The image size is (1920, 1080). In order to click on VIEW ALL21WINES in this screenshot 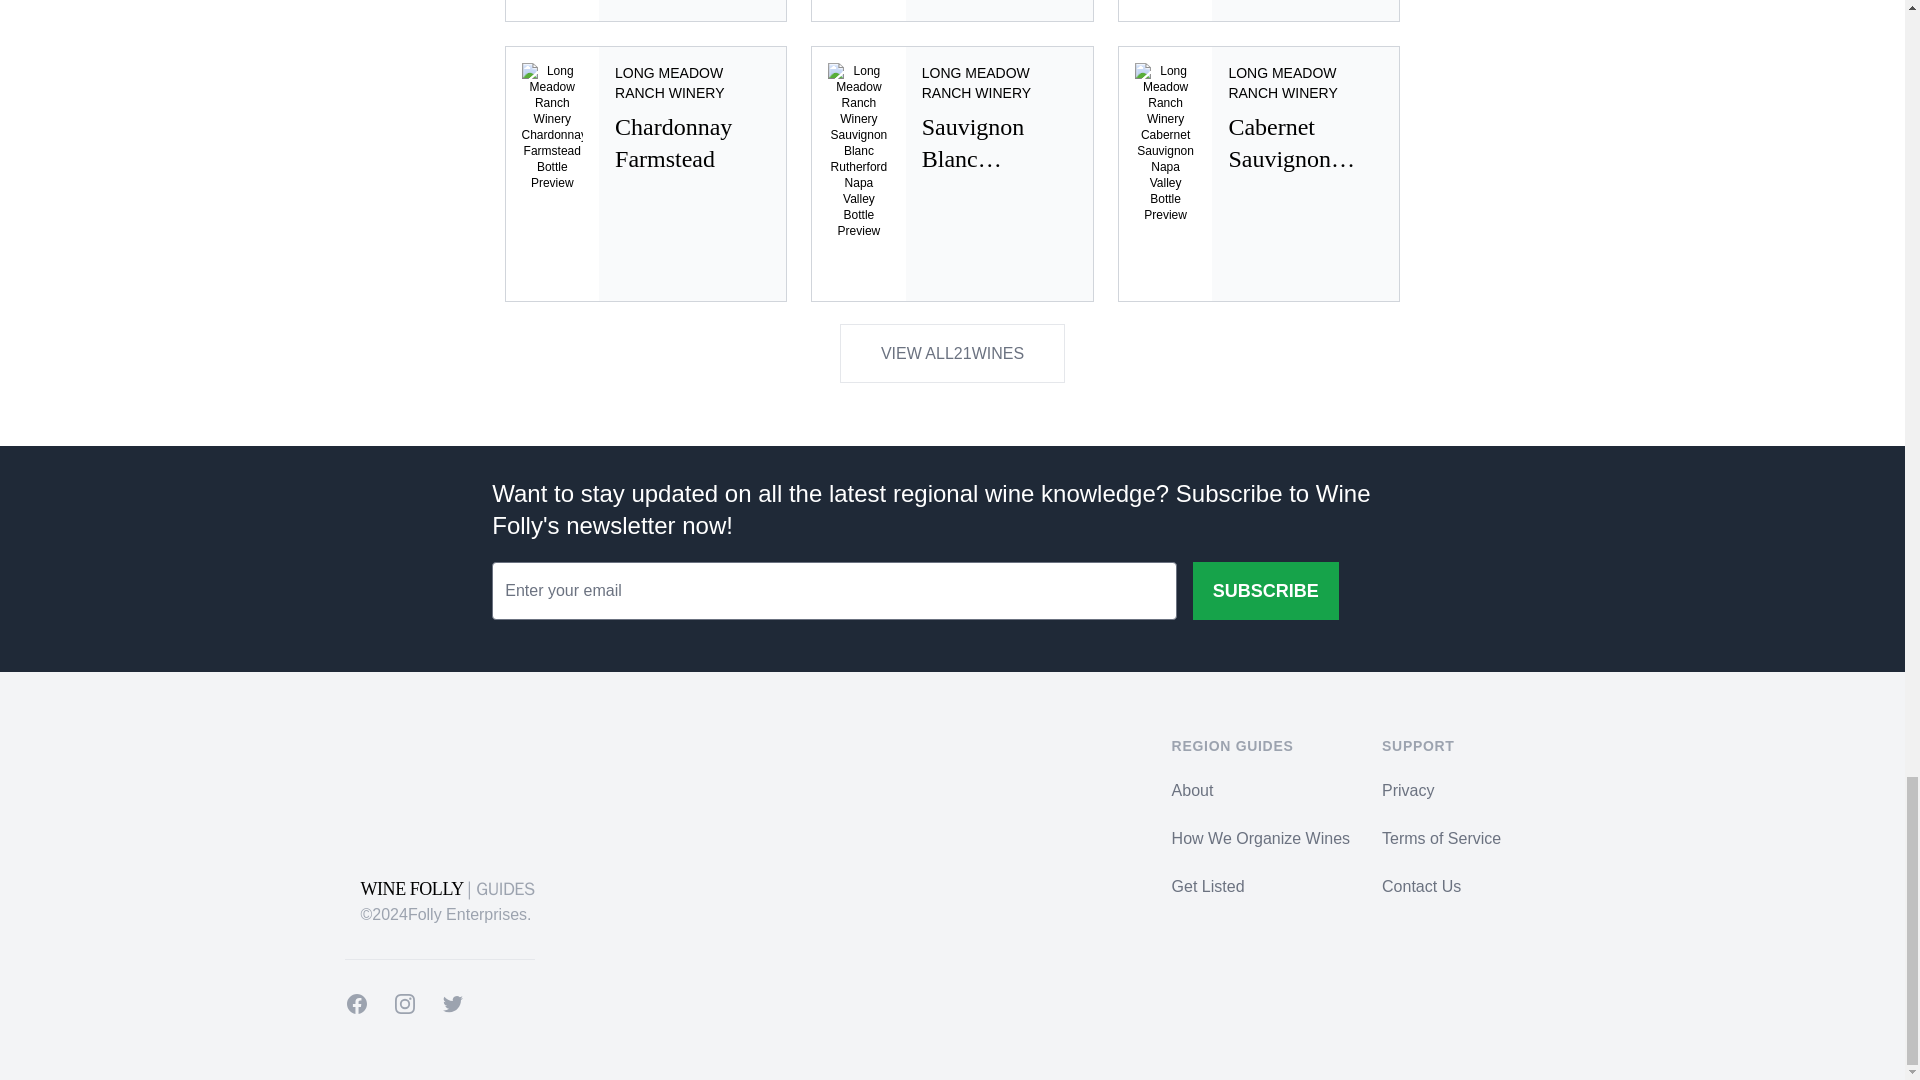, I will do `click(645, 10)`.